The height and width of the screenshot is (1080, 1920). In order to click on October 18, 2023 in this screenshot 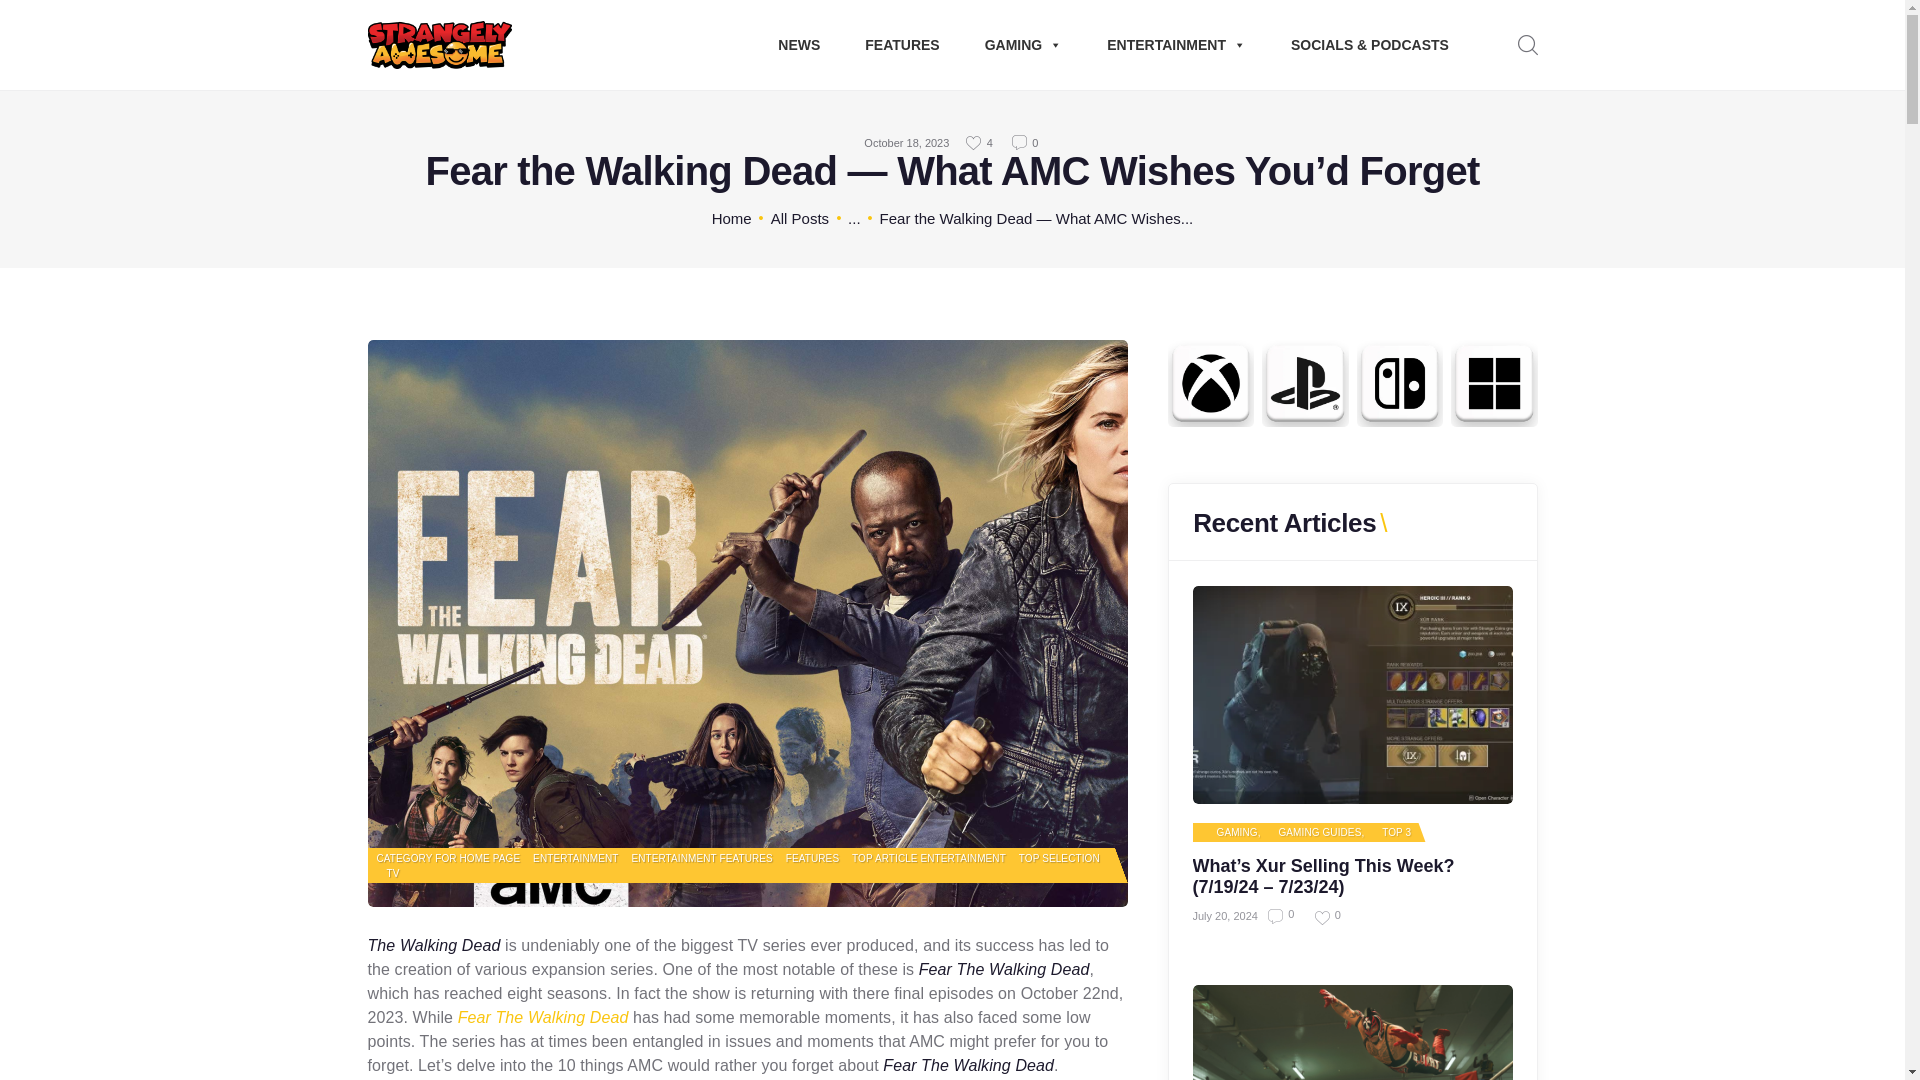, I will do `click(906, 143)`.